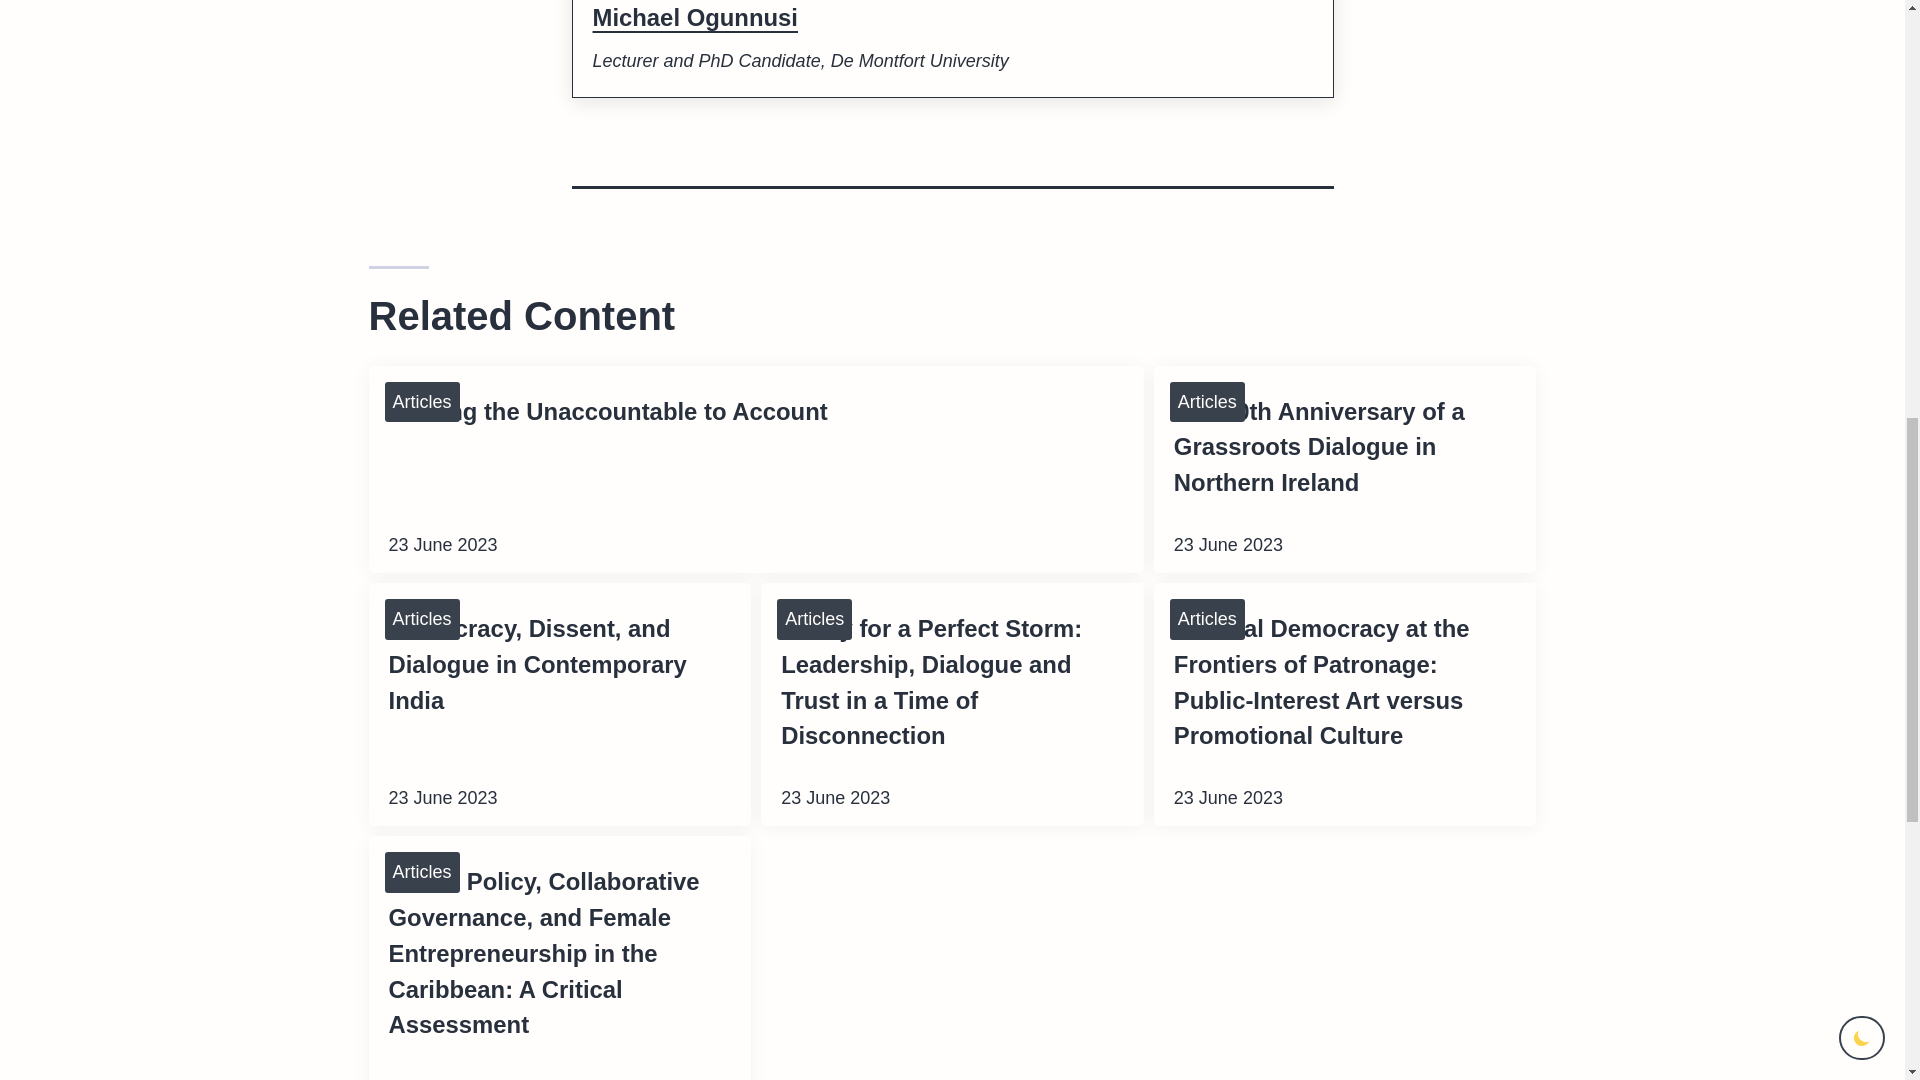 This screenshot has height=1080, width=1920. What do you see at coordinates (421, 620) in the screenshot?
I see `View Articles Archive` at bounding box center [421, 620].